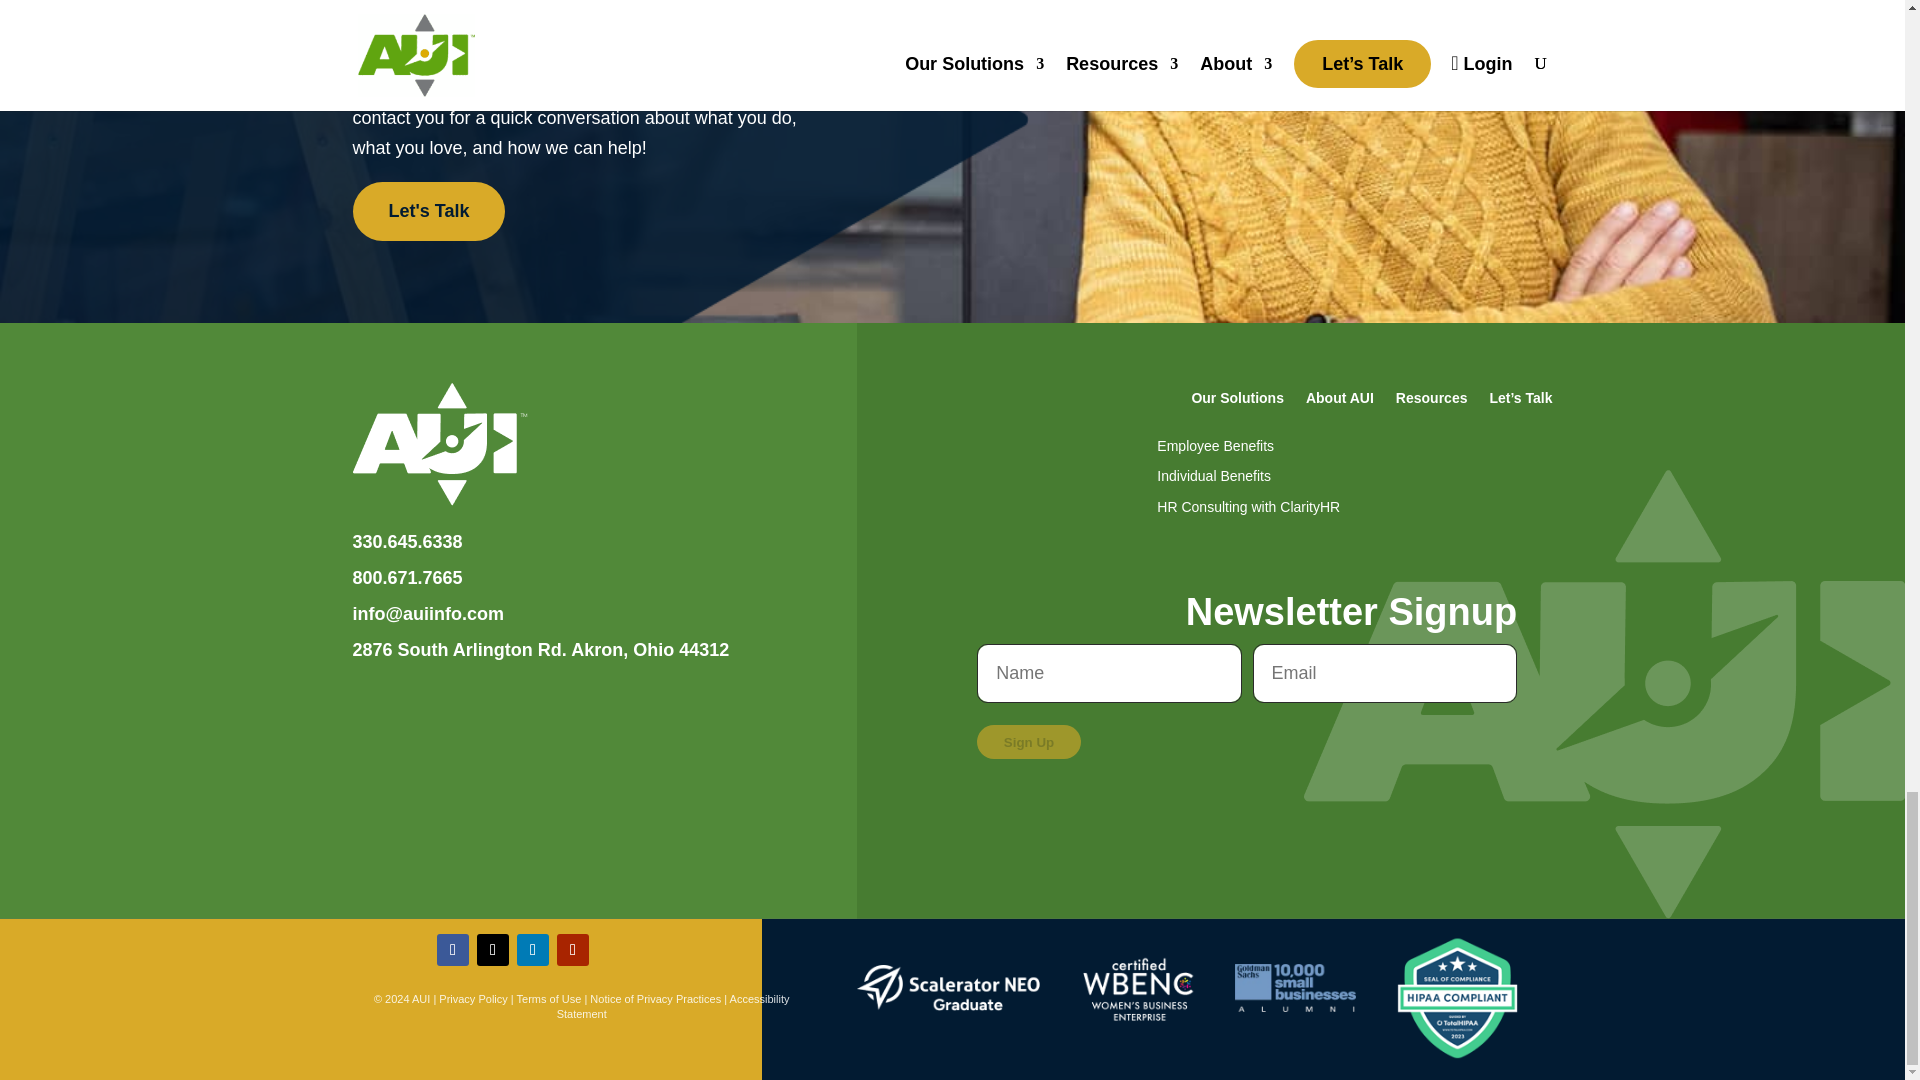  What do you see at coordinates (532, 950) in the screenshot?
I see `Follow on LinkedIn` at bounding box center [532, 950].